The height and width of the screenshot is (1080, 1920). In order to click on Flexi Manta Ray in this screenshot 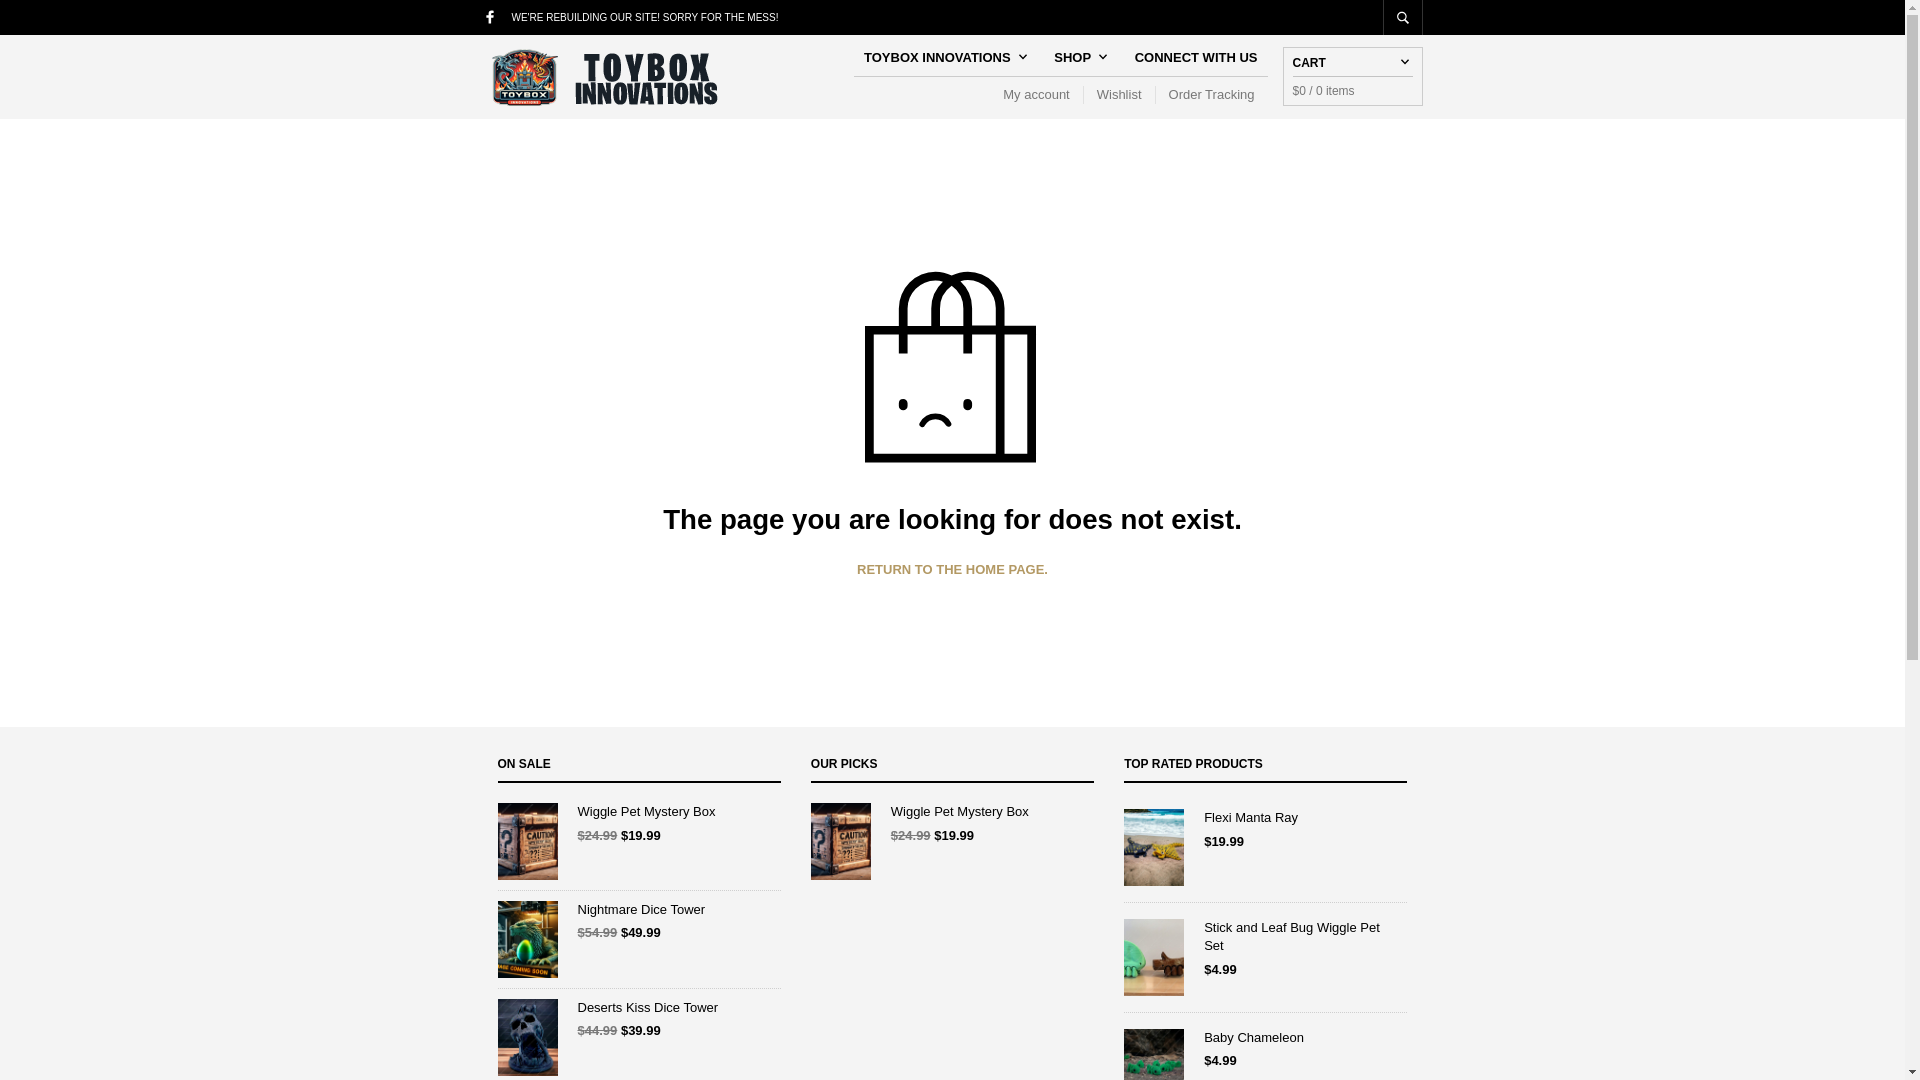, I will do `click(1265, 818)`.